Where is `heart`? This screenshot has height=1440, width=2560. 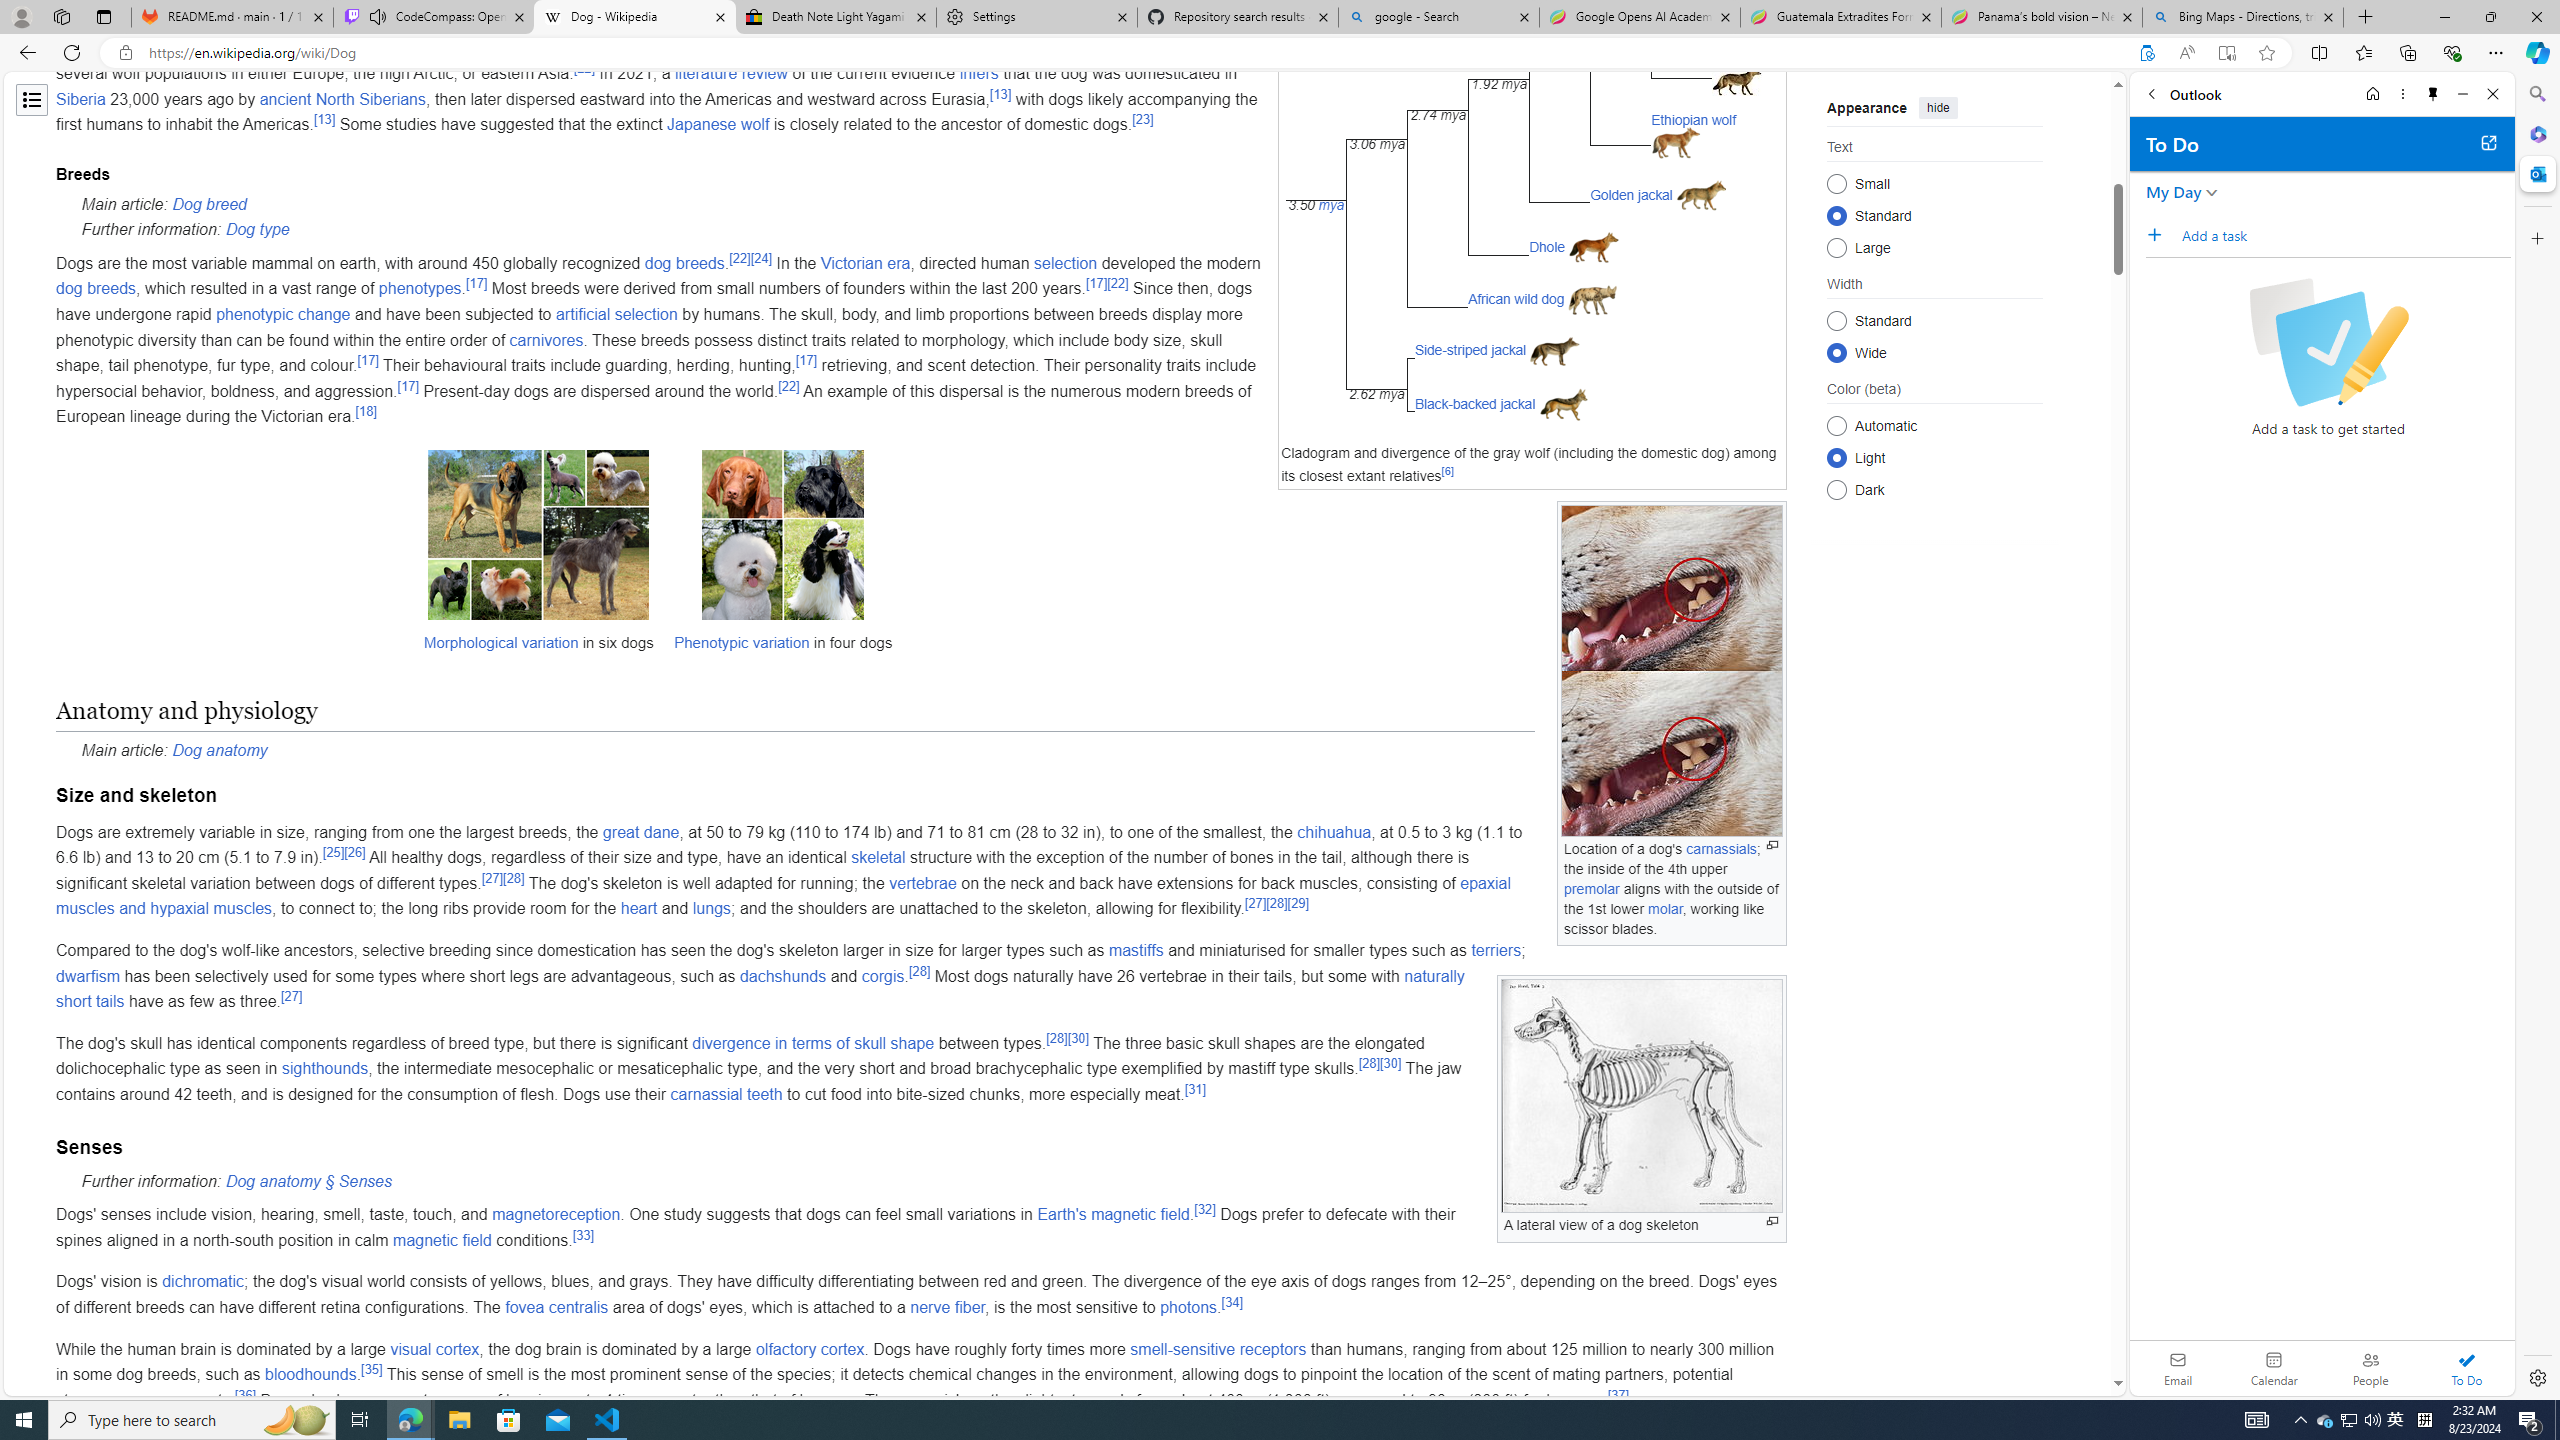
heart is located at coordinates (638, 909).